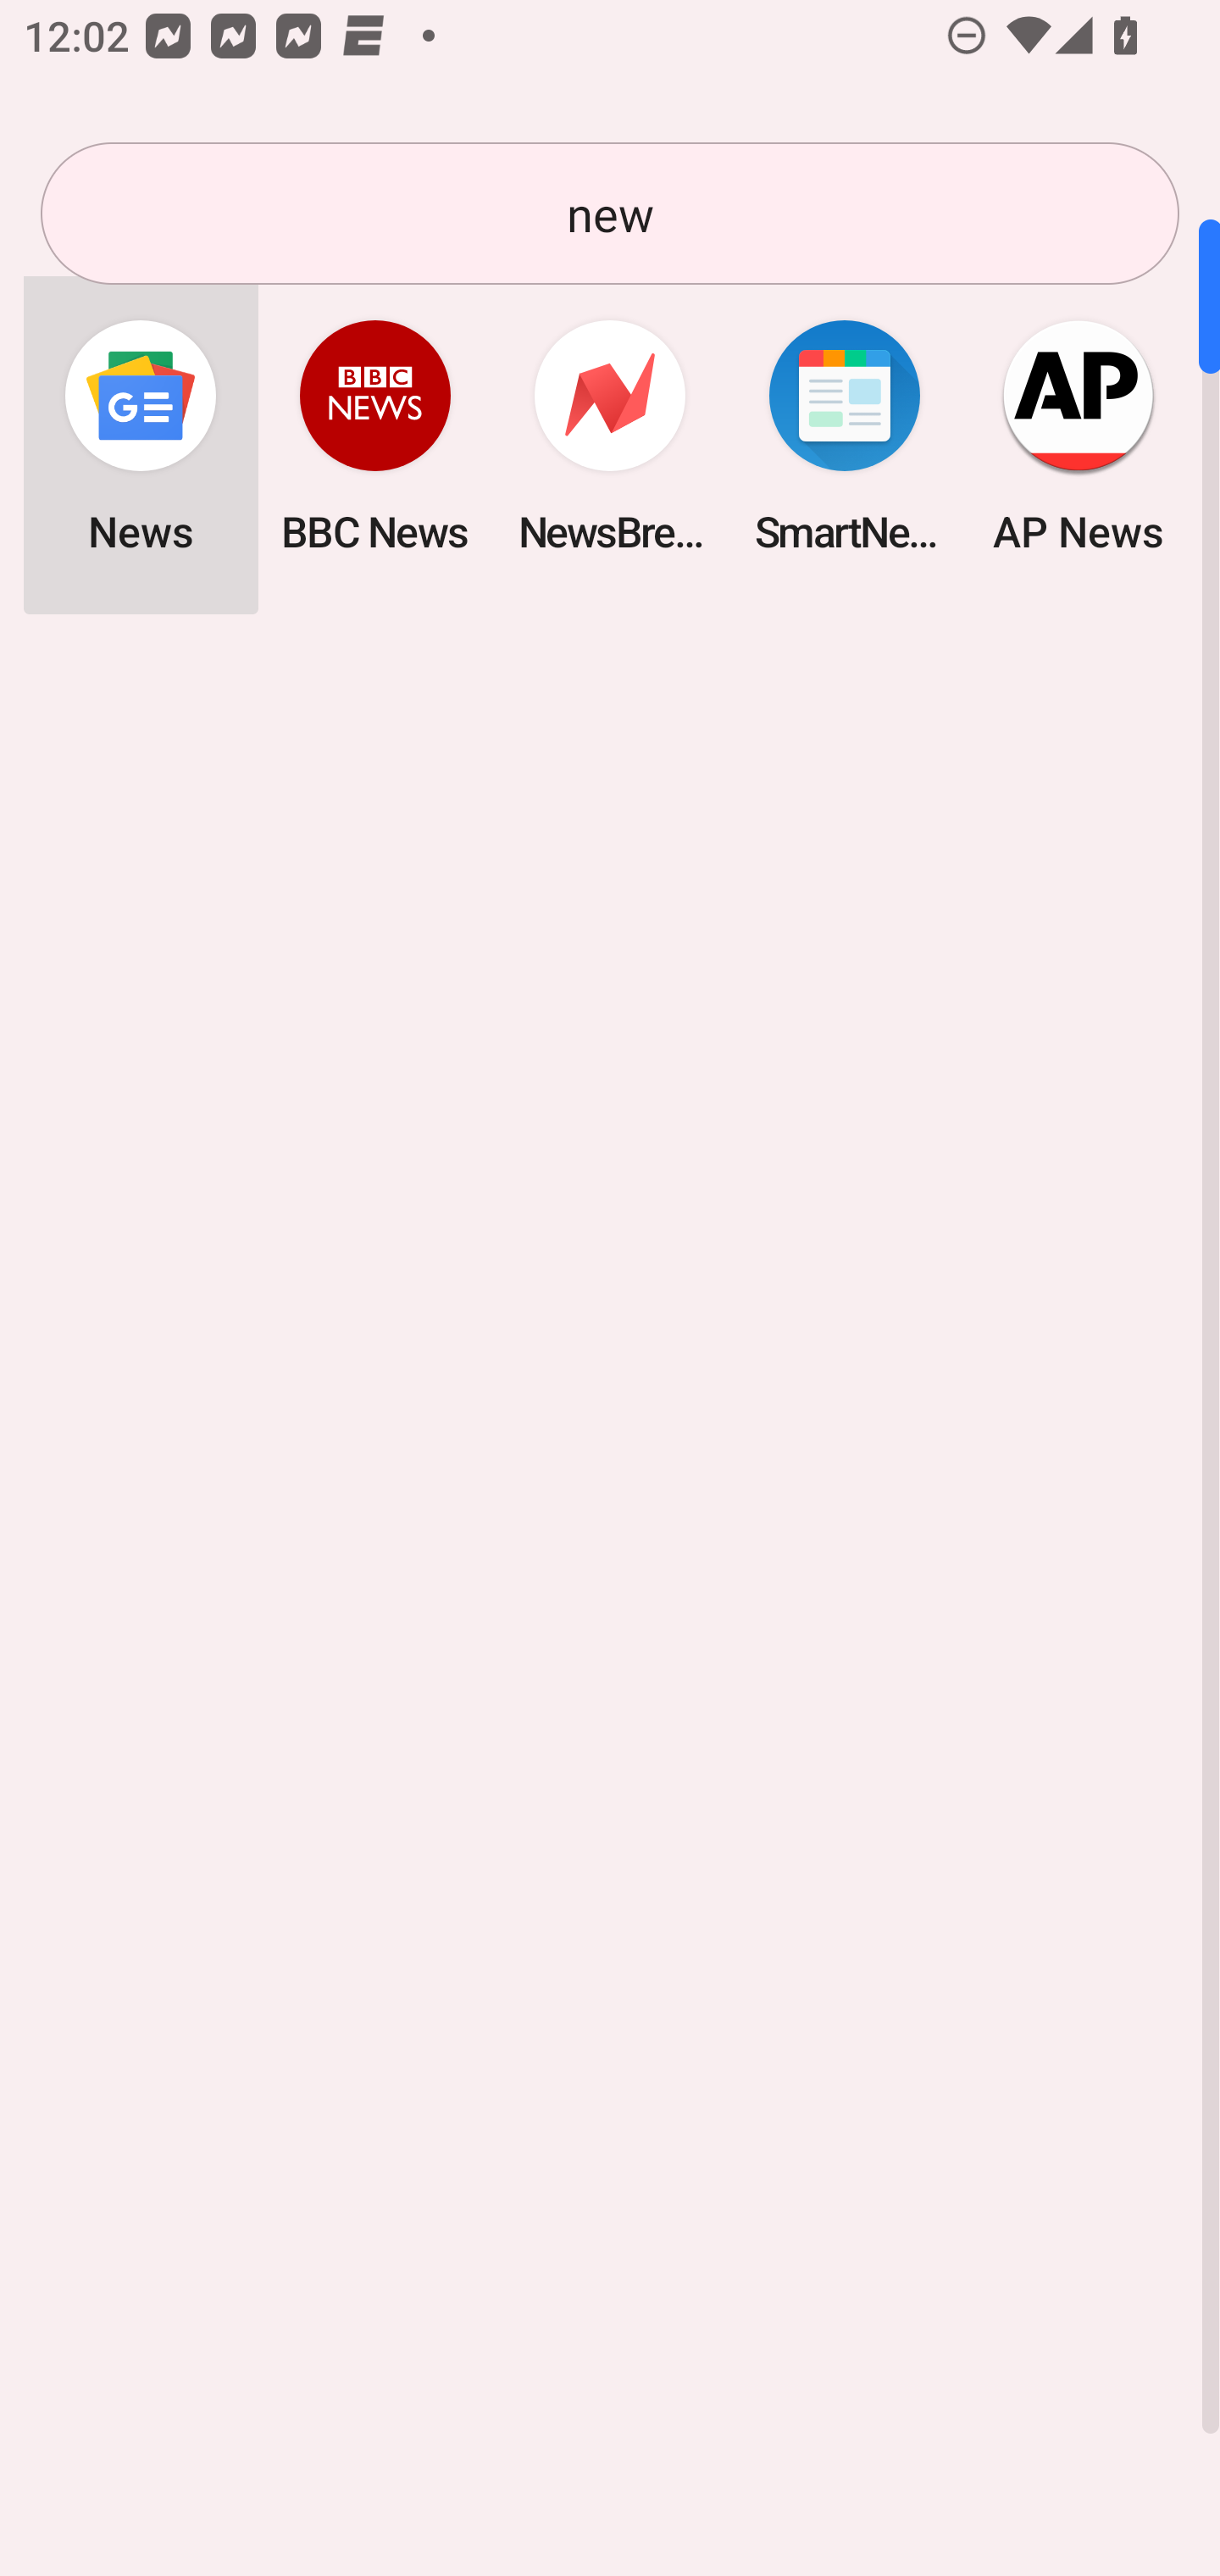 The image size is (1220, 2576). What do you see at coordinates (844, 436) in the screenshot?
I see `SmartNews` at bounding box center [844, 436].